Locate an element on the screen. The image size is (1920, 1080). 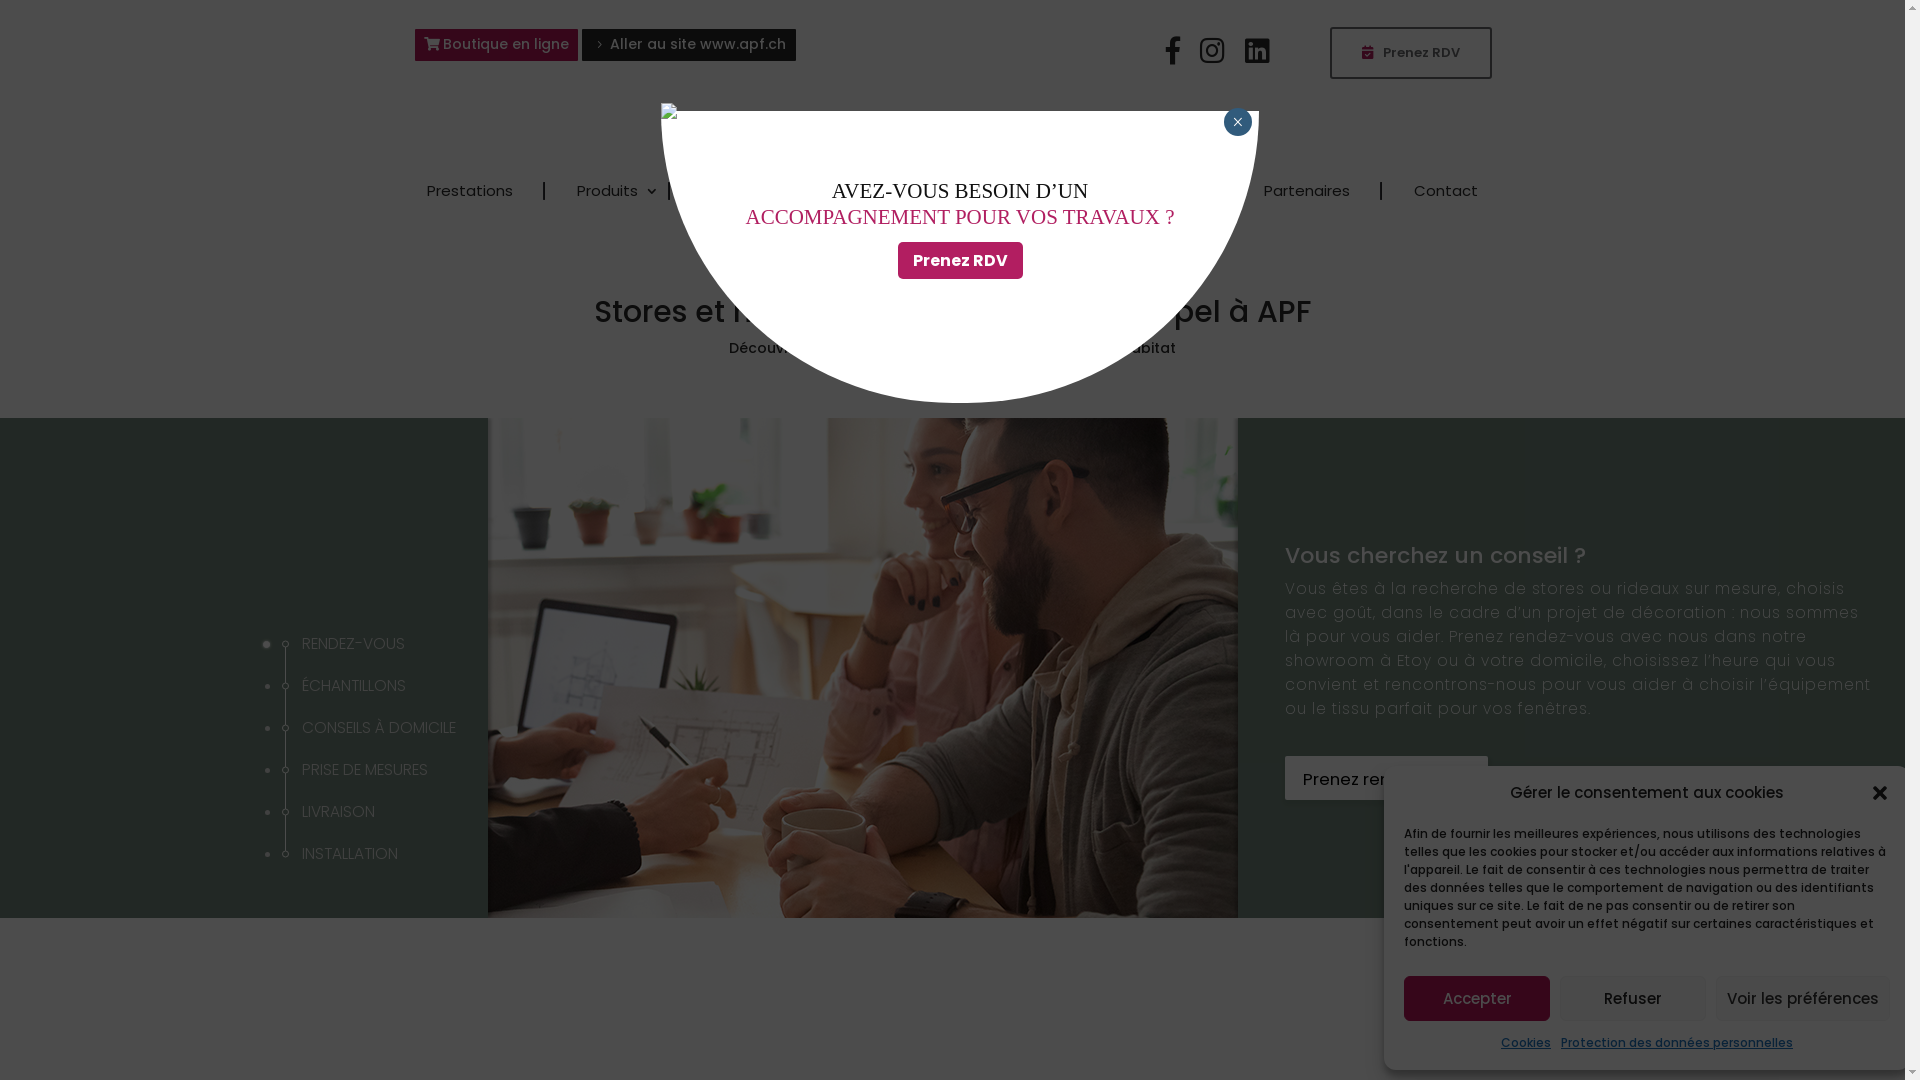
Contact is located at coordinates (1446, 192).